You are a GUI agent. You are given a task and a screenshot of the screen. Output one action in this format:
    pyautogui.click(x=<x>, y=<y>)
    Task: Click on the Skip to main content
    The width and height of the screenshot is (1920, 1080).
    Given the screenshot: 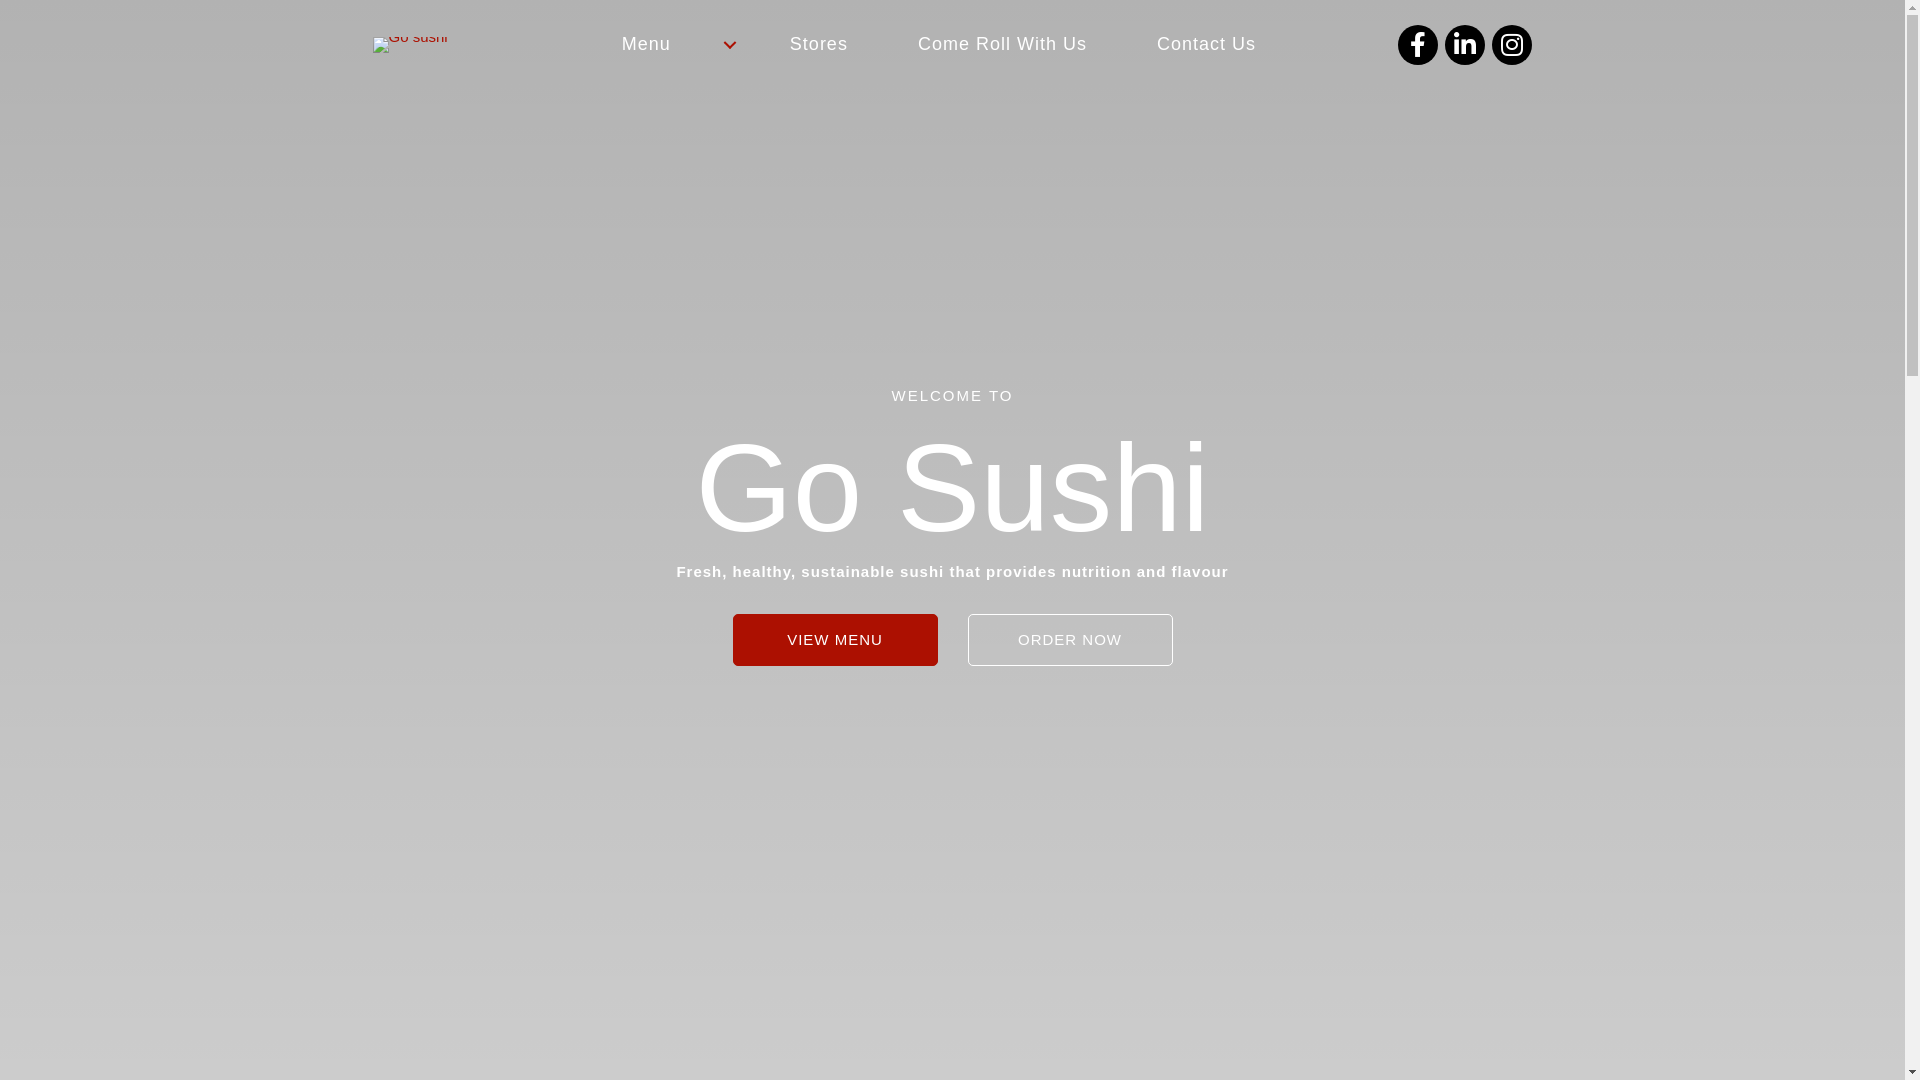 What is the action you would take?
    pyautogui.click(x=0, y=0)
    